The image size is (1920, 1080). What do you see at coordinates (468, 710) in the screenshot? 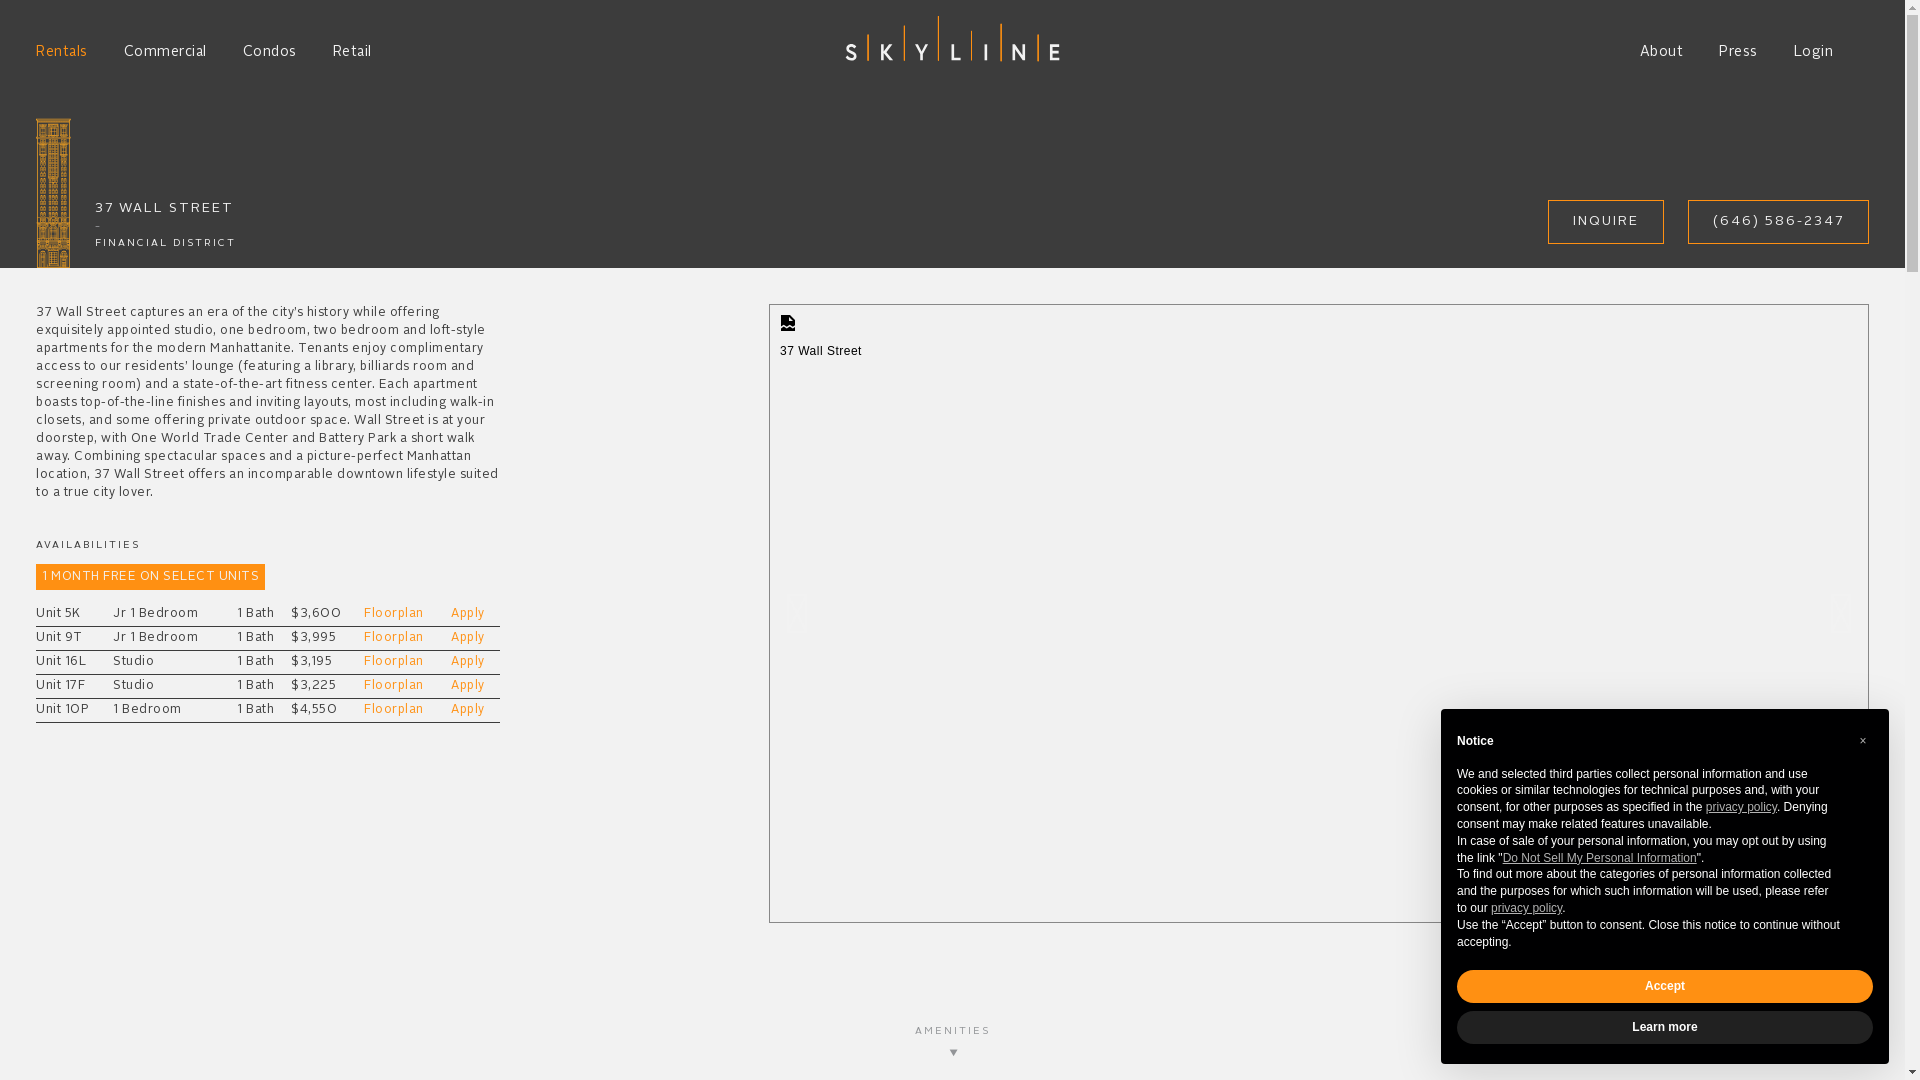
I see `Apply` at bounding box center [468, 710].